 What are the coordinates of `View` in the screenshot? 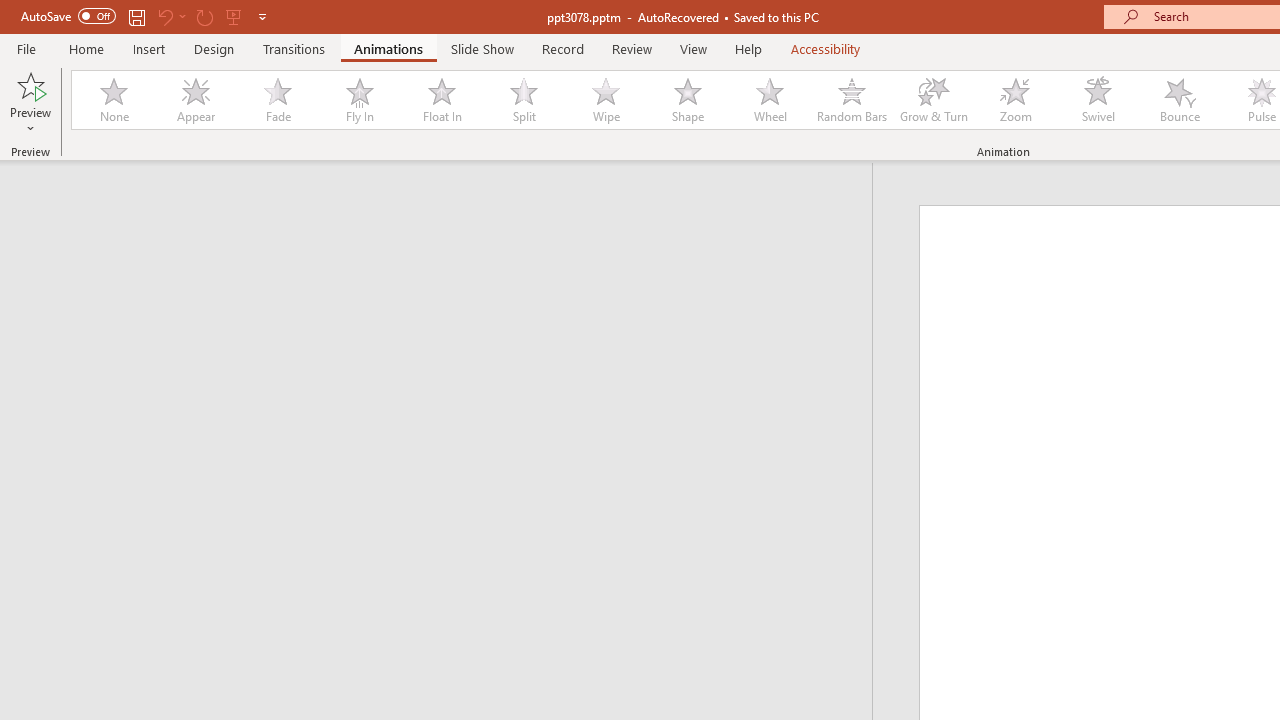 It's located at (693, 48).